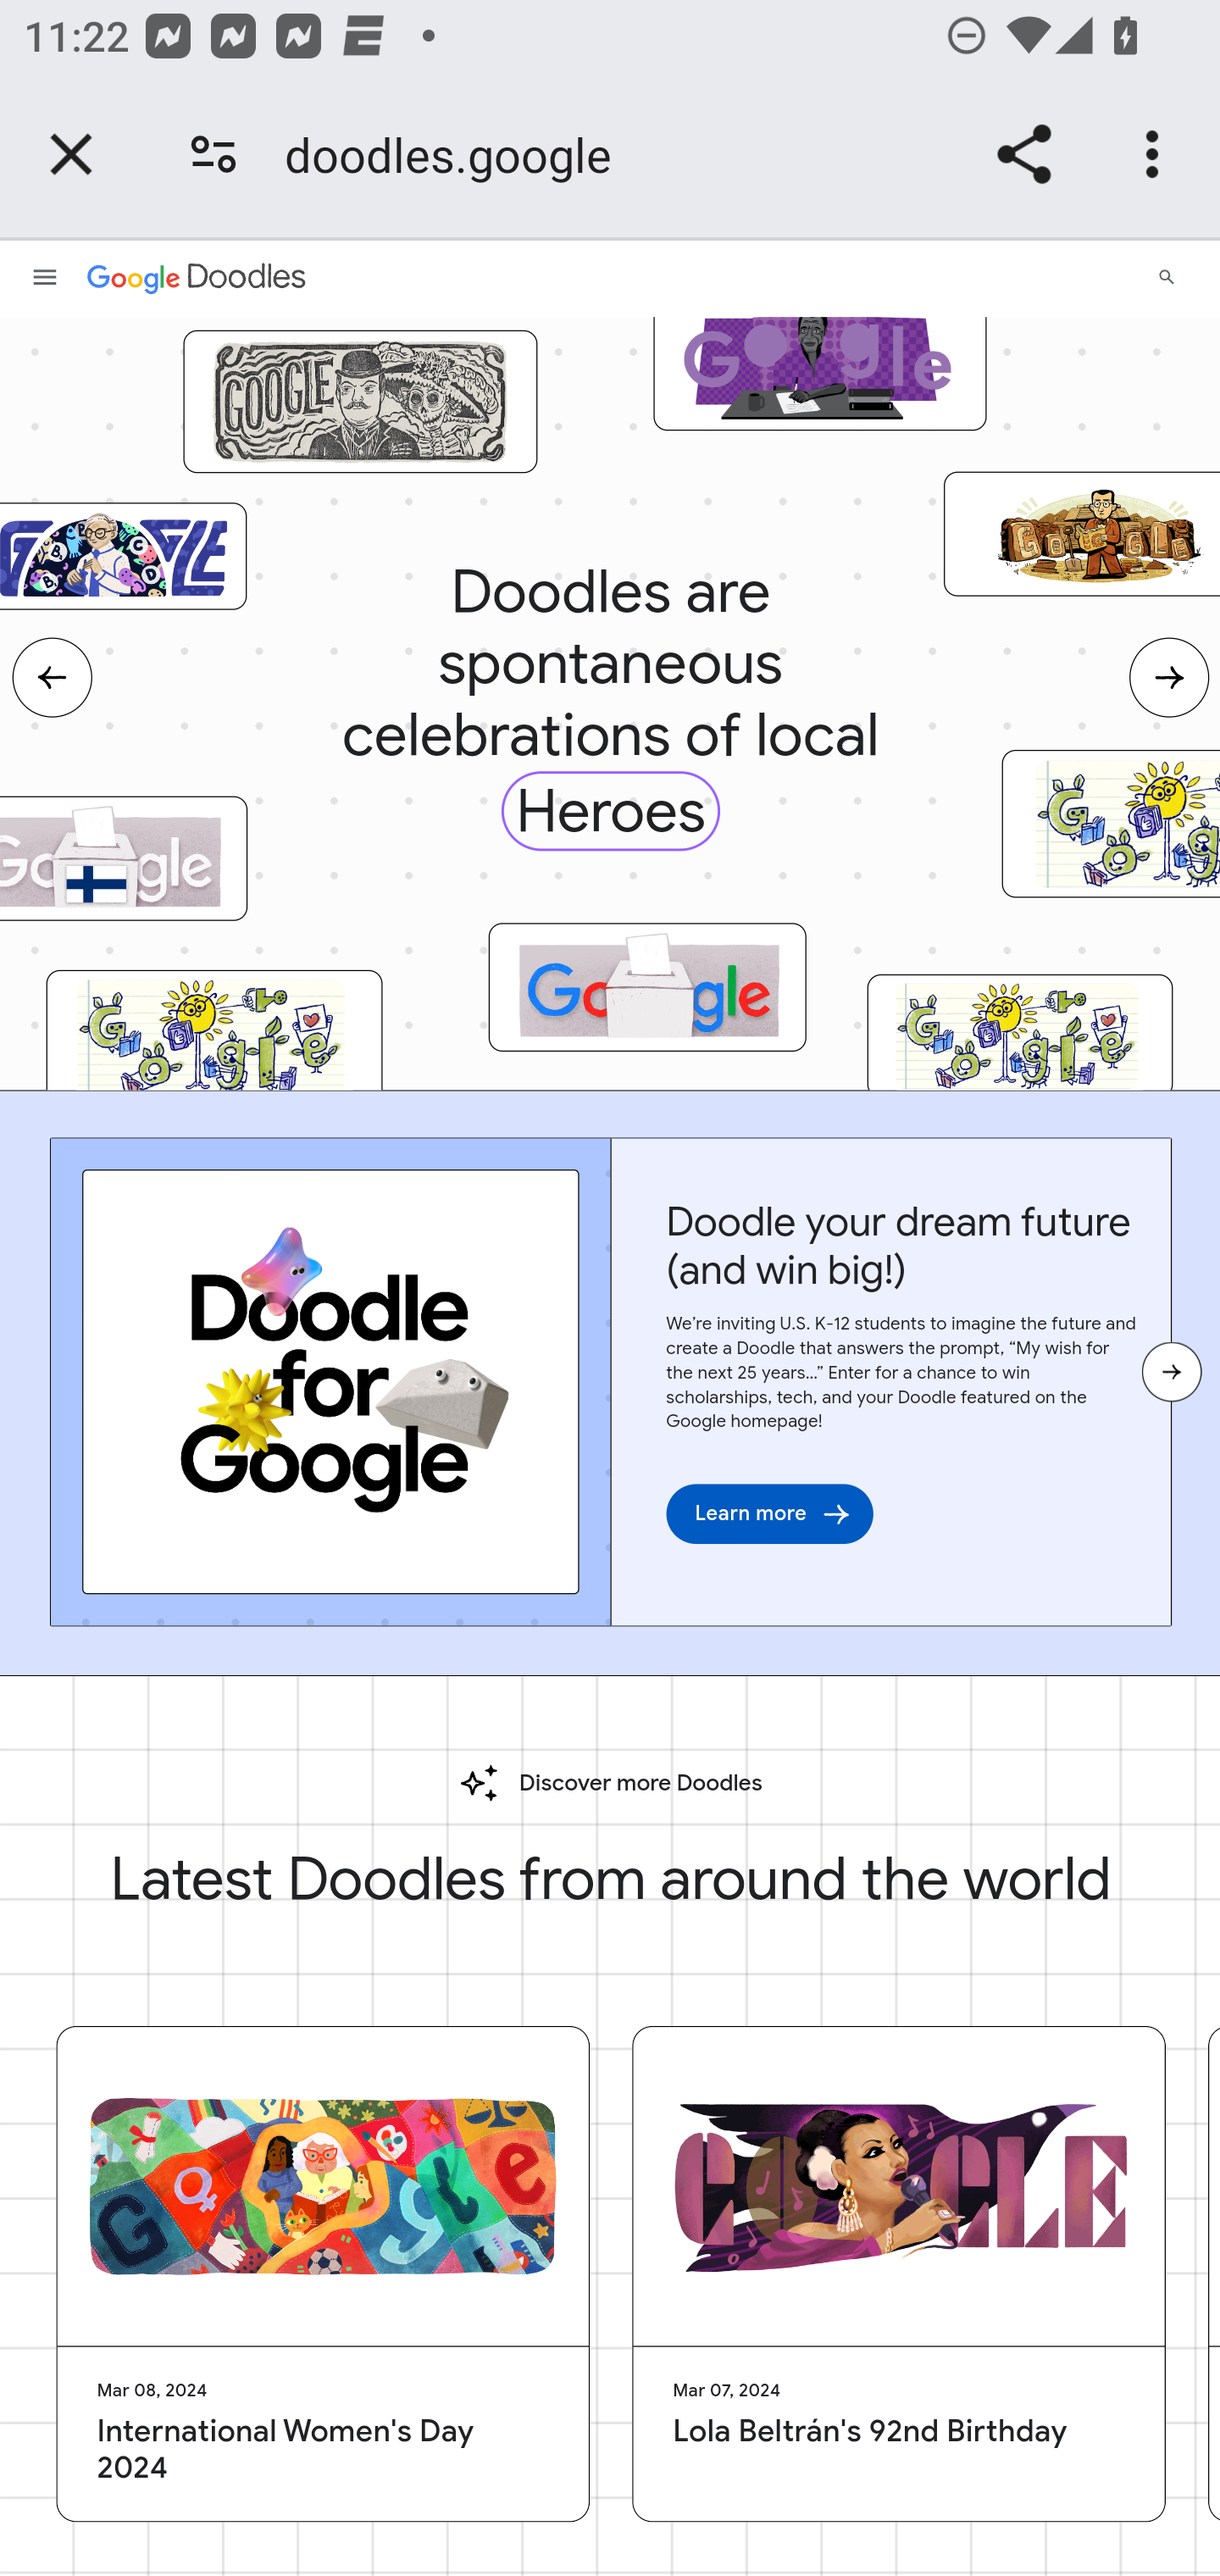  What do you see at coordinates (769, 1512) in the screenshot?
I see `Learn more` at bounding box center [769, 1512].